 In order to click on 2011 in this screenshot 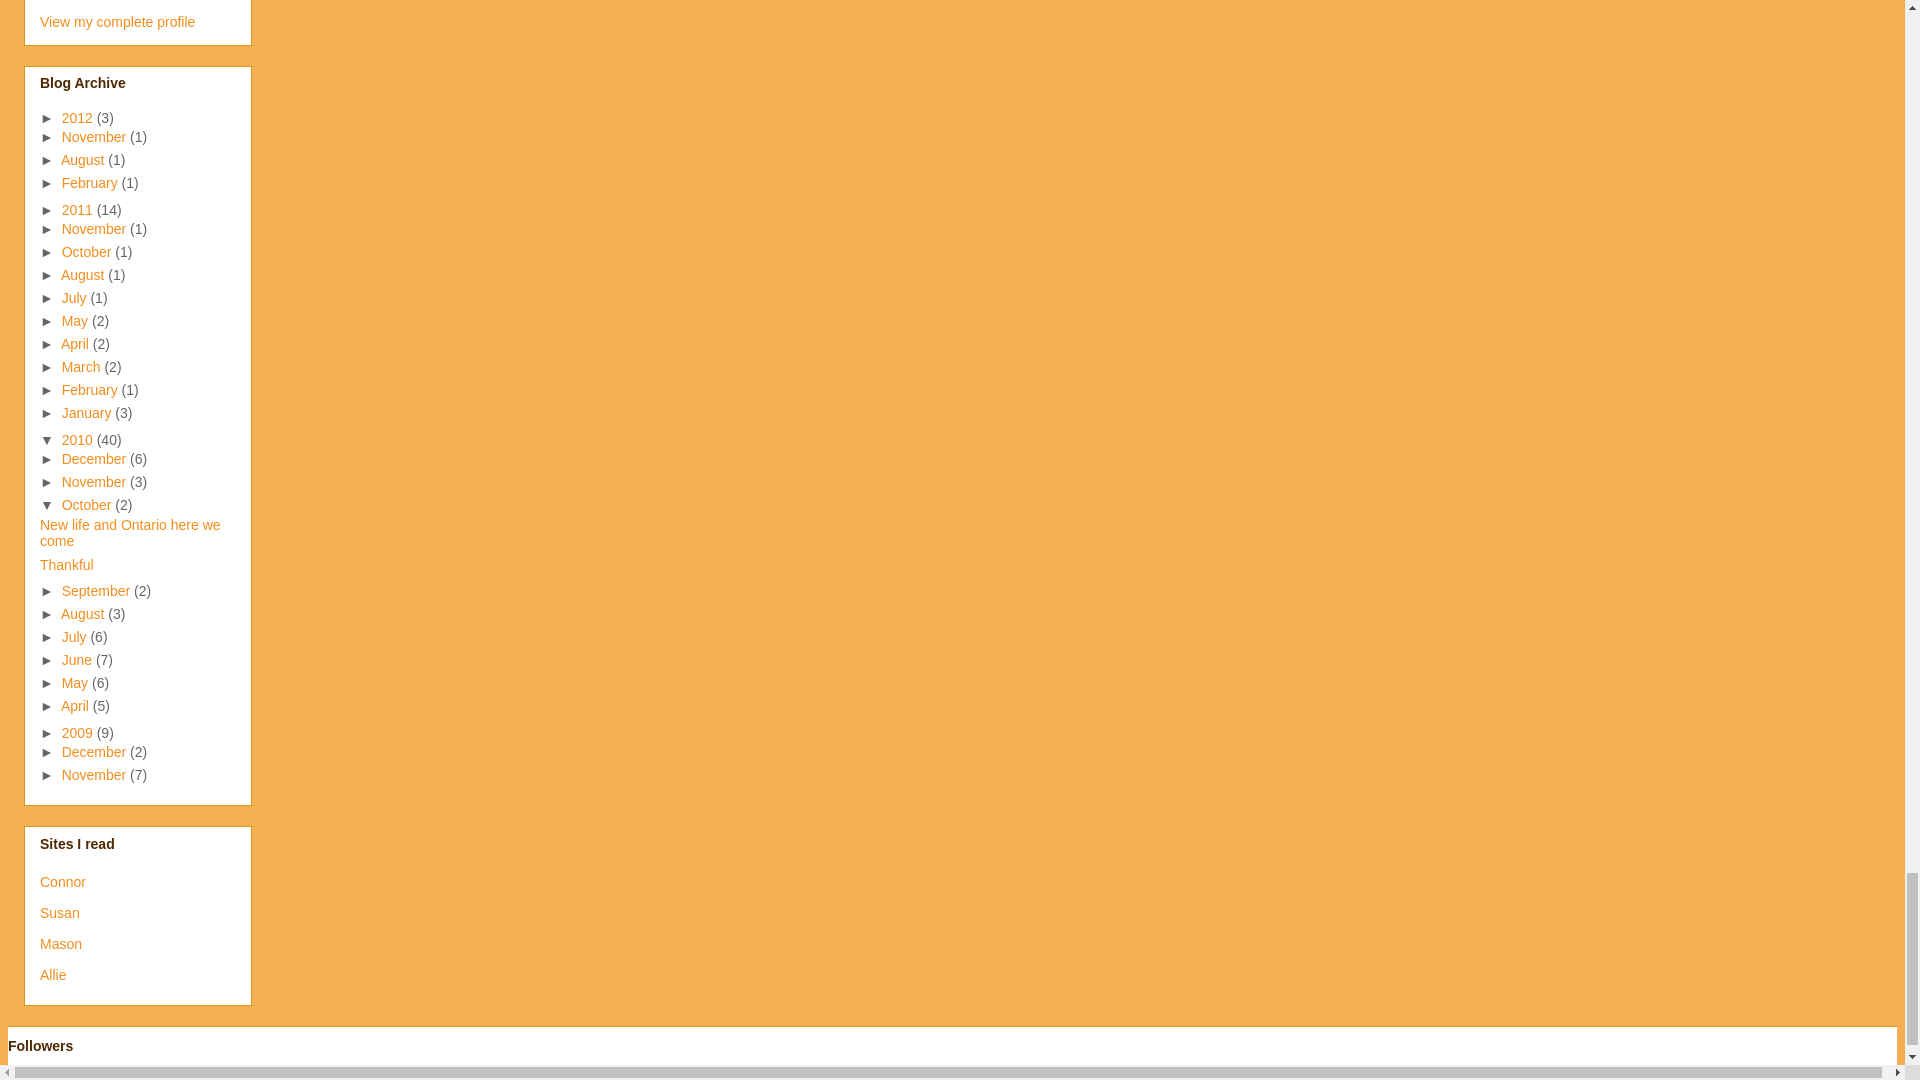, I will do `click(79, 210)`.